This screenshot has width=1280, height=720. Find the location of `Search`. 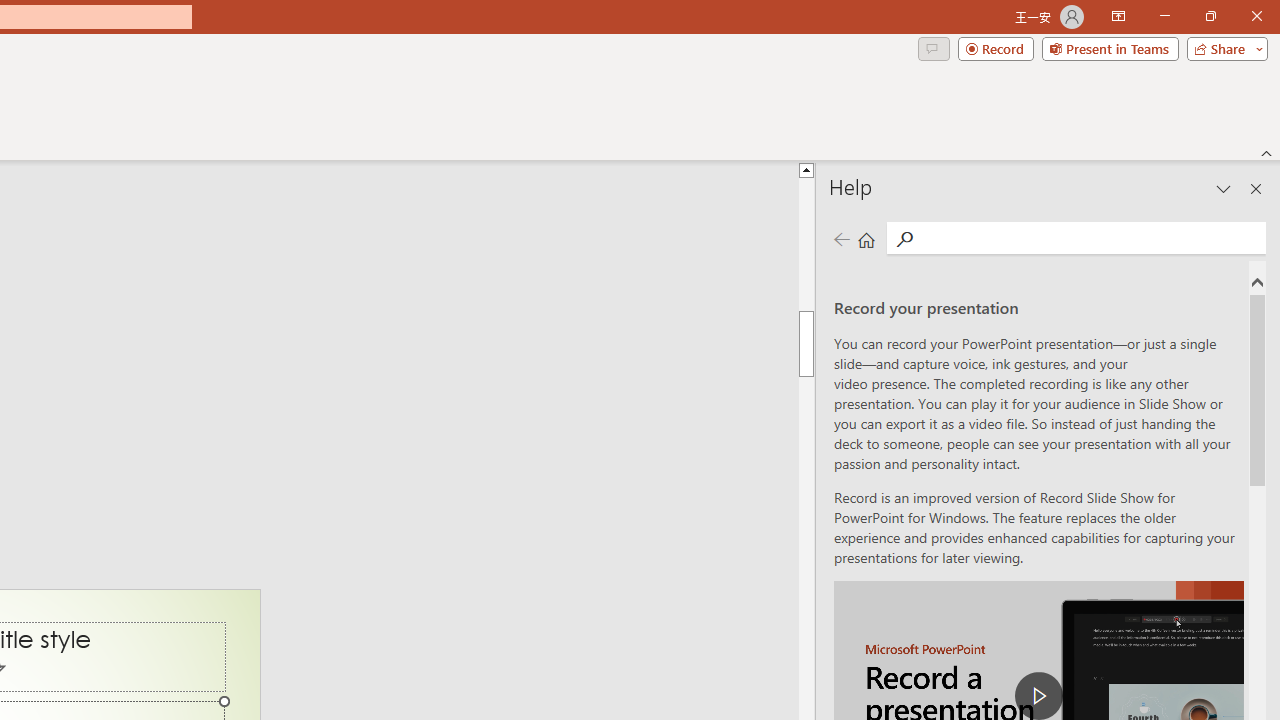

Search is located at coordinates (1090, 238).